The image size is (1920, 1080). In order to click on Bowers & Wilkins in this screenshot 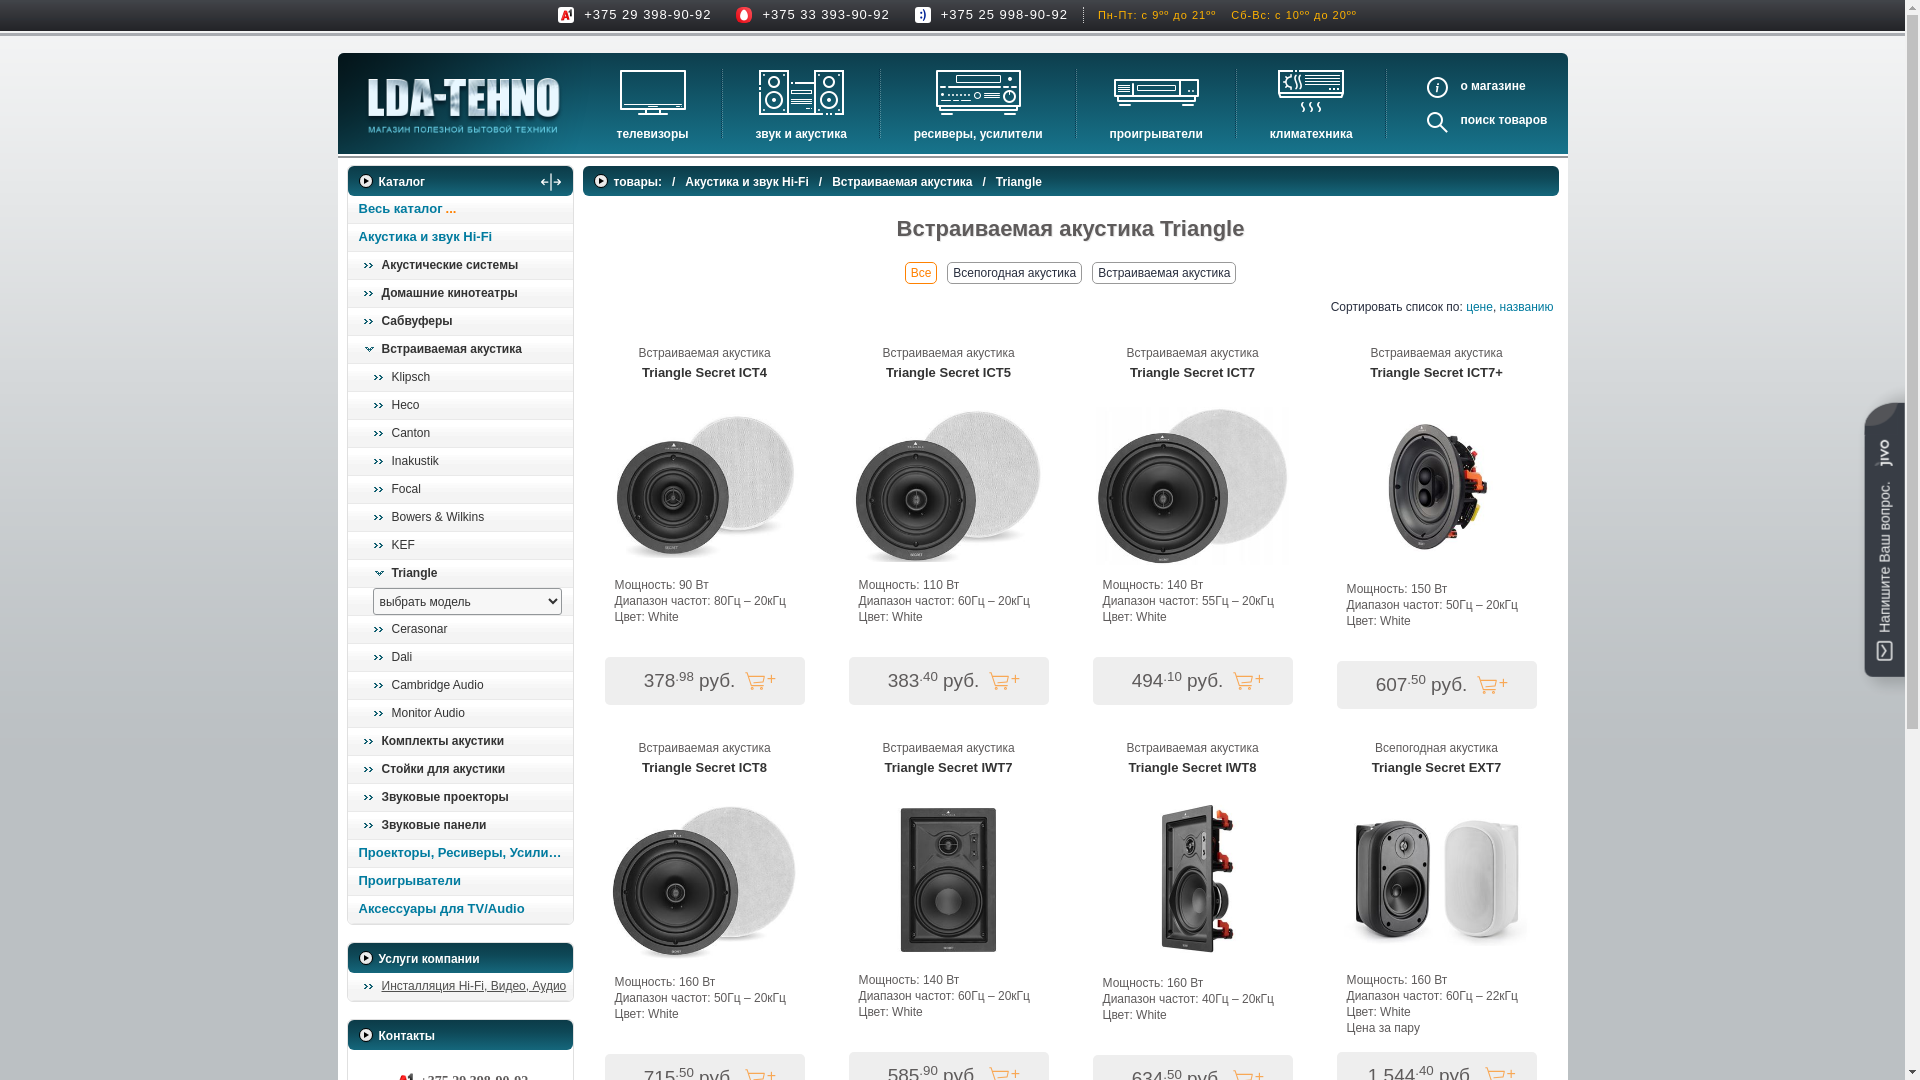, I will do `click(464, 518)`.